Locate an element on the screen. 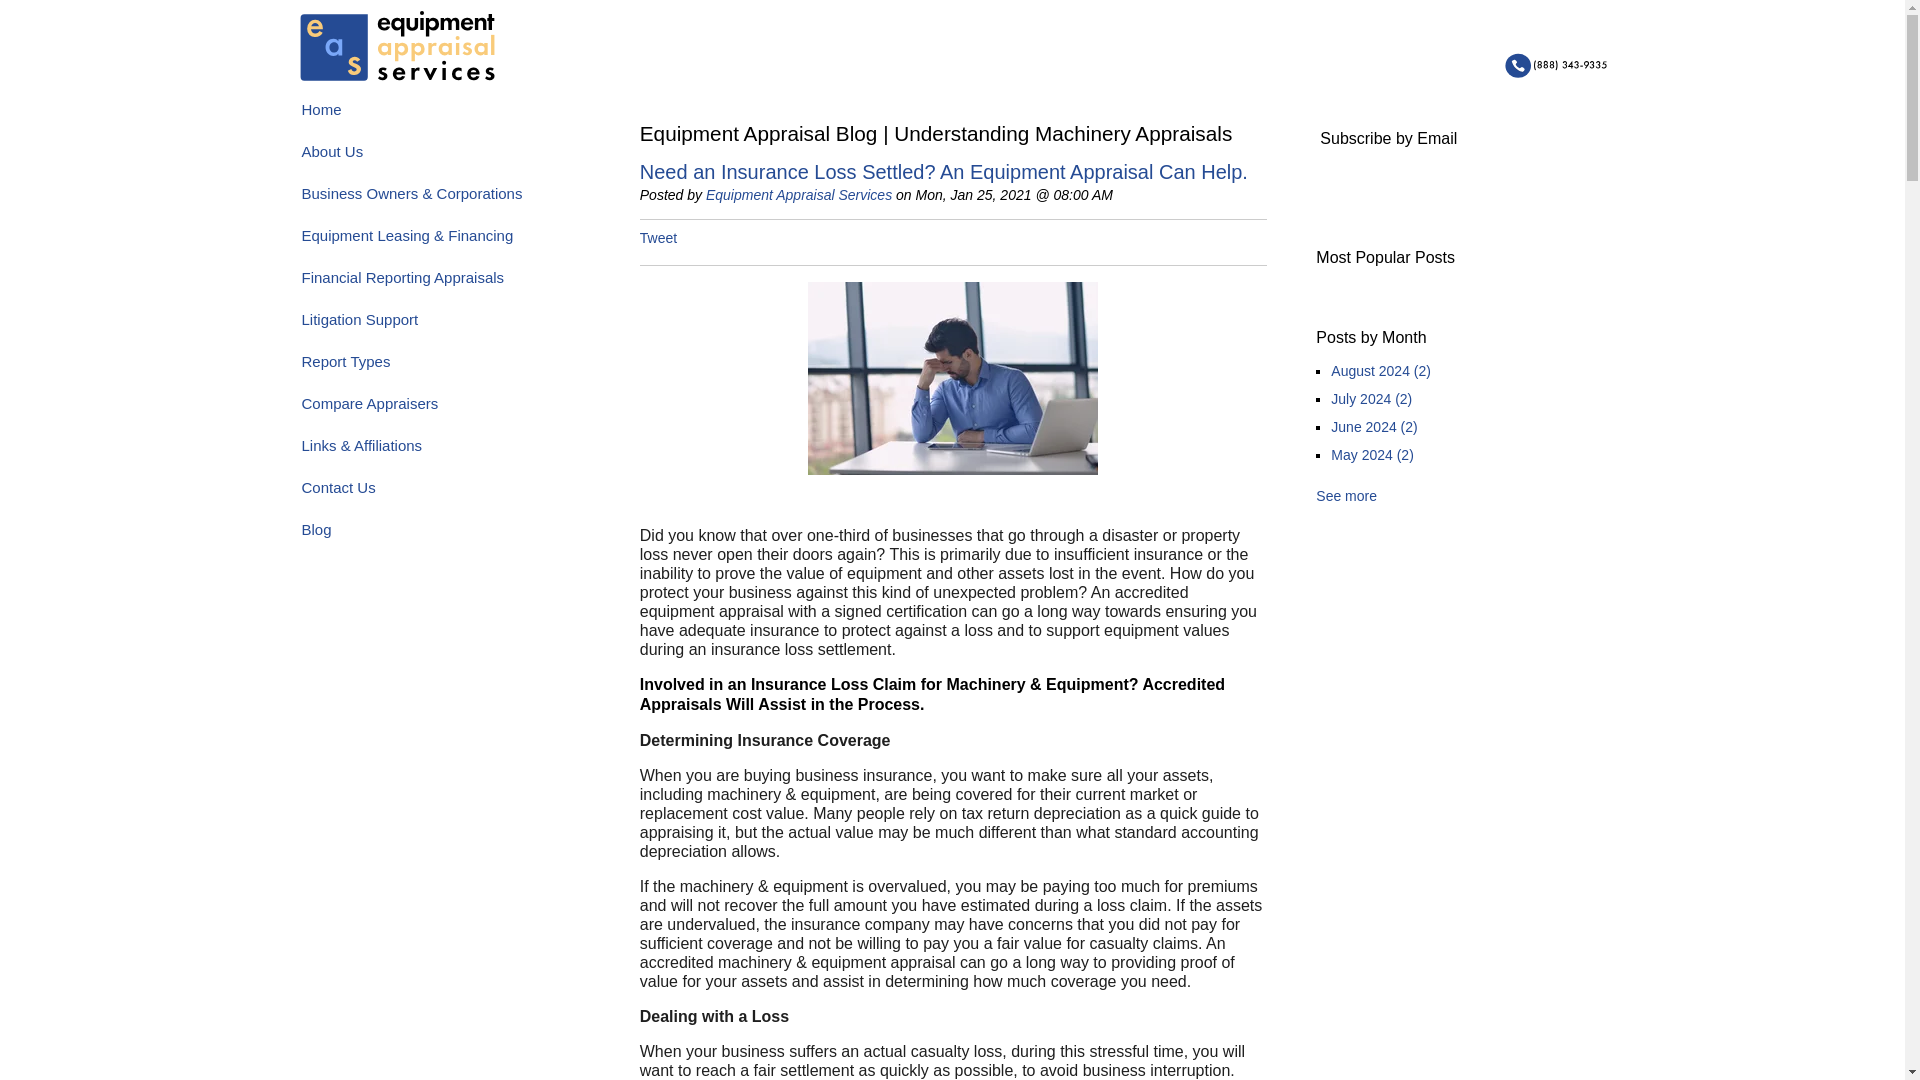 This screenshot has width=1920, height=1080. Blog is located at coordinates (444, 536).